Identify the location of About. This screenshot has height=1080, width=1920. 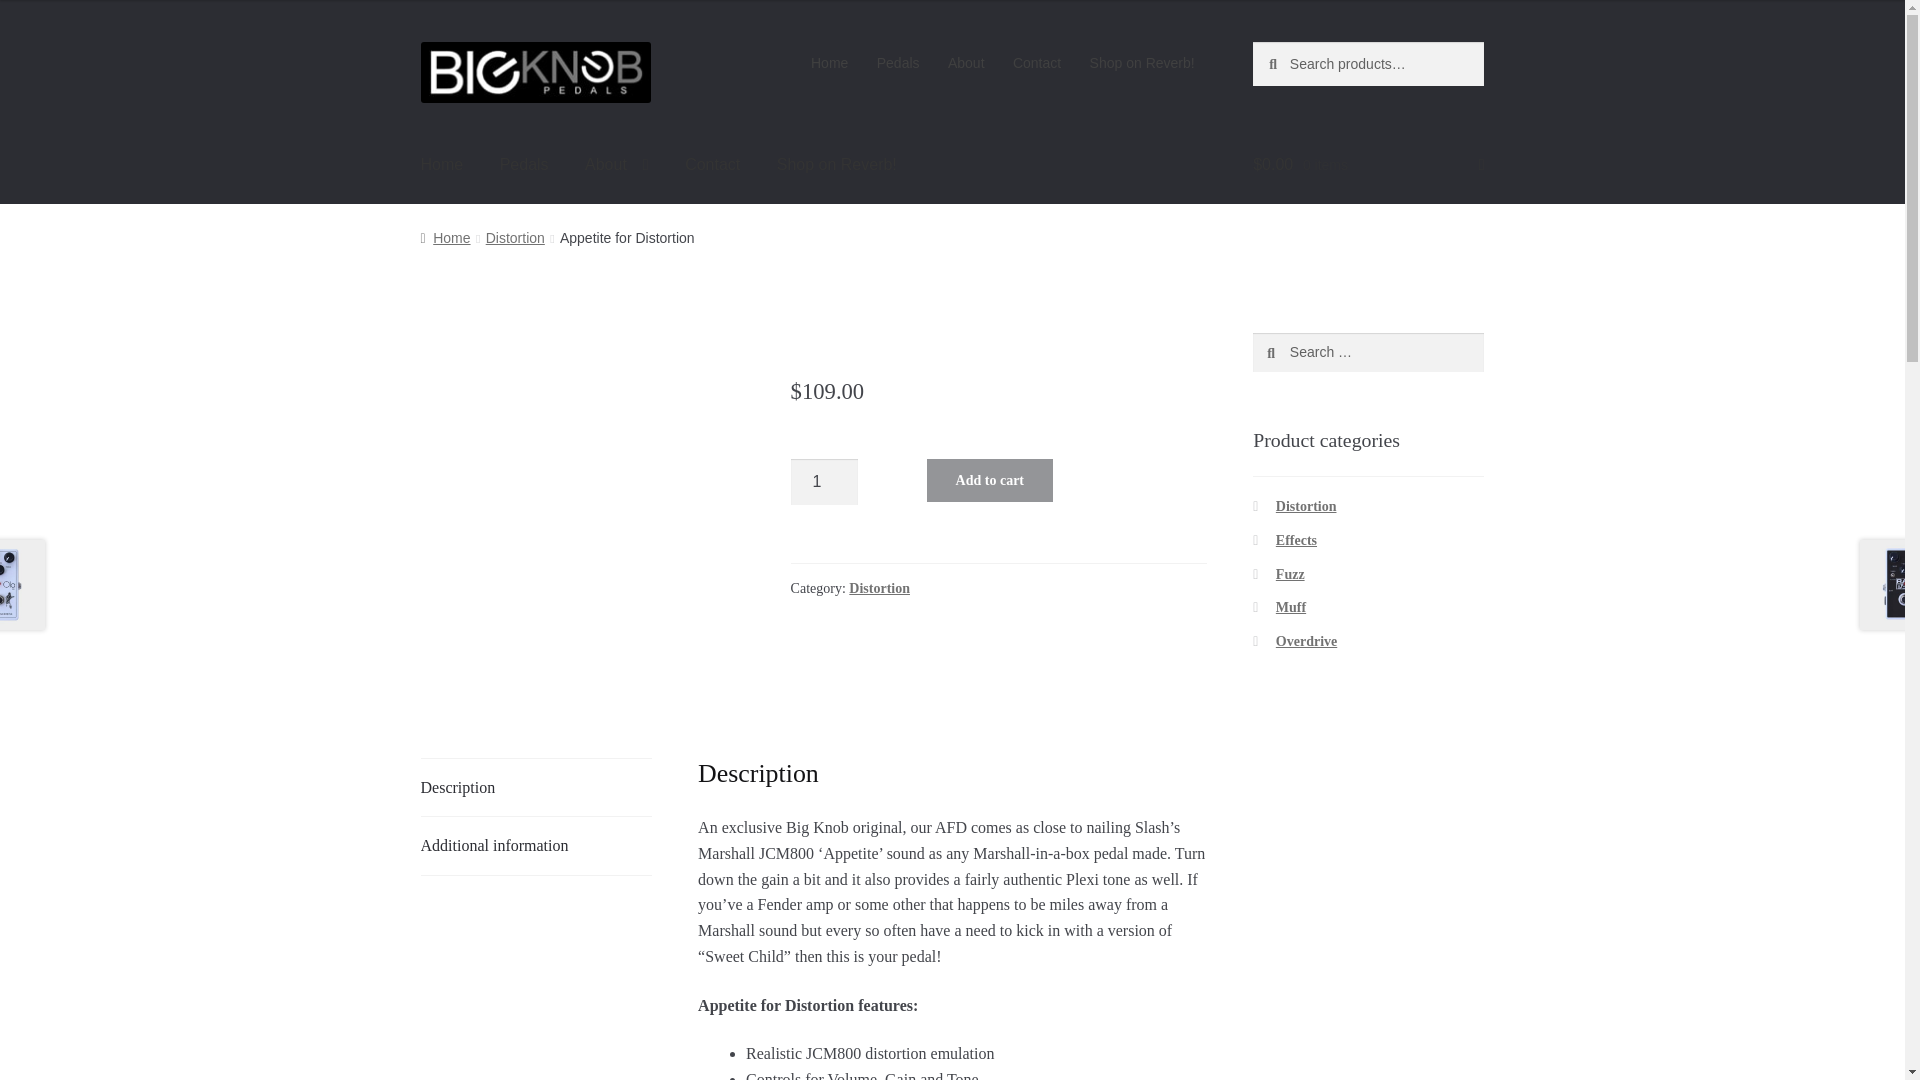
(966, 63).